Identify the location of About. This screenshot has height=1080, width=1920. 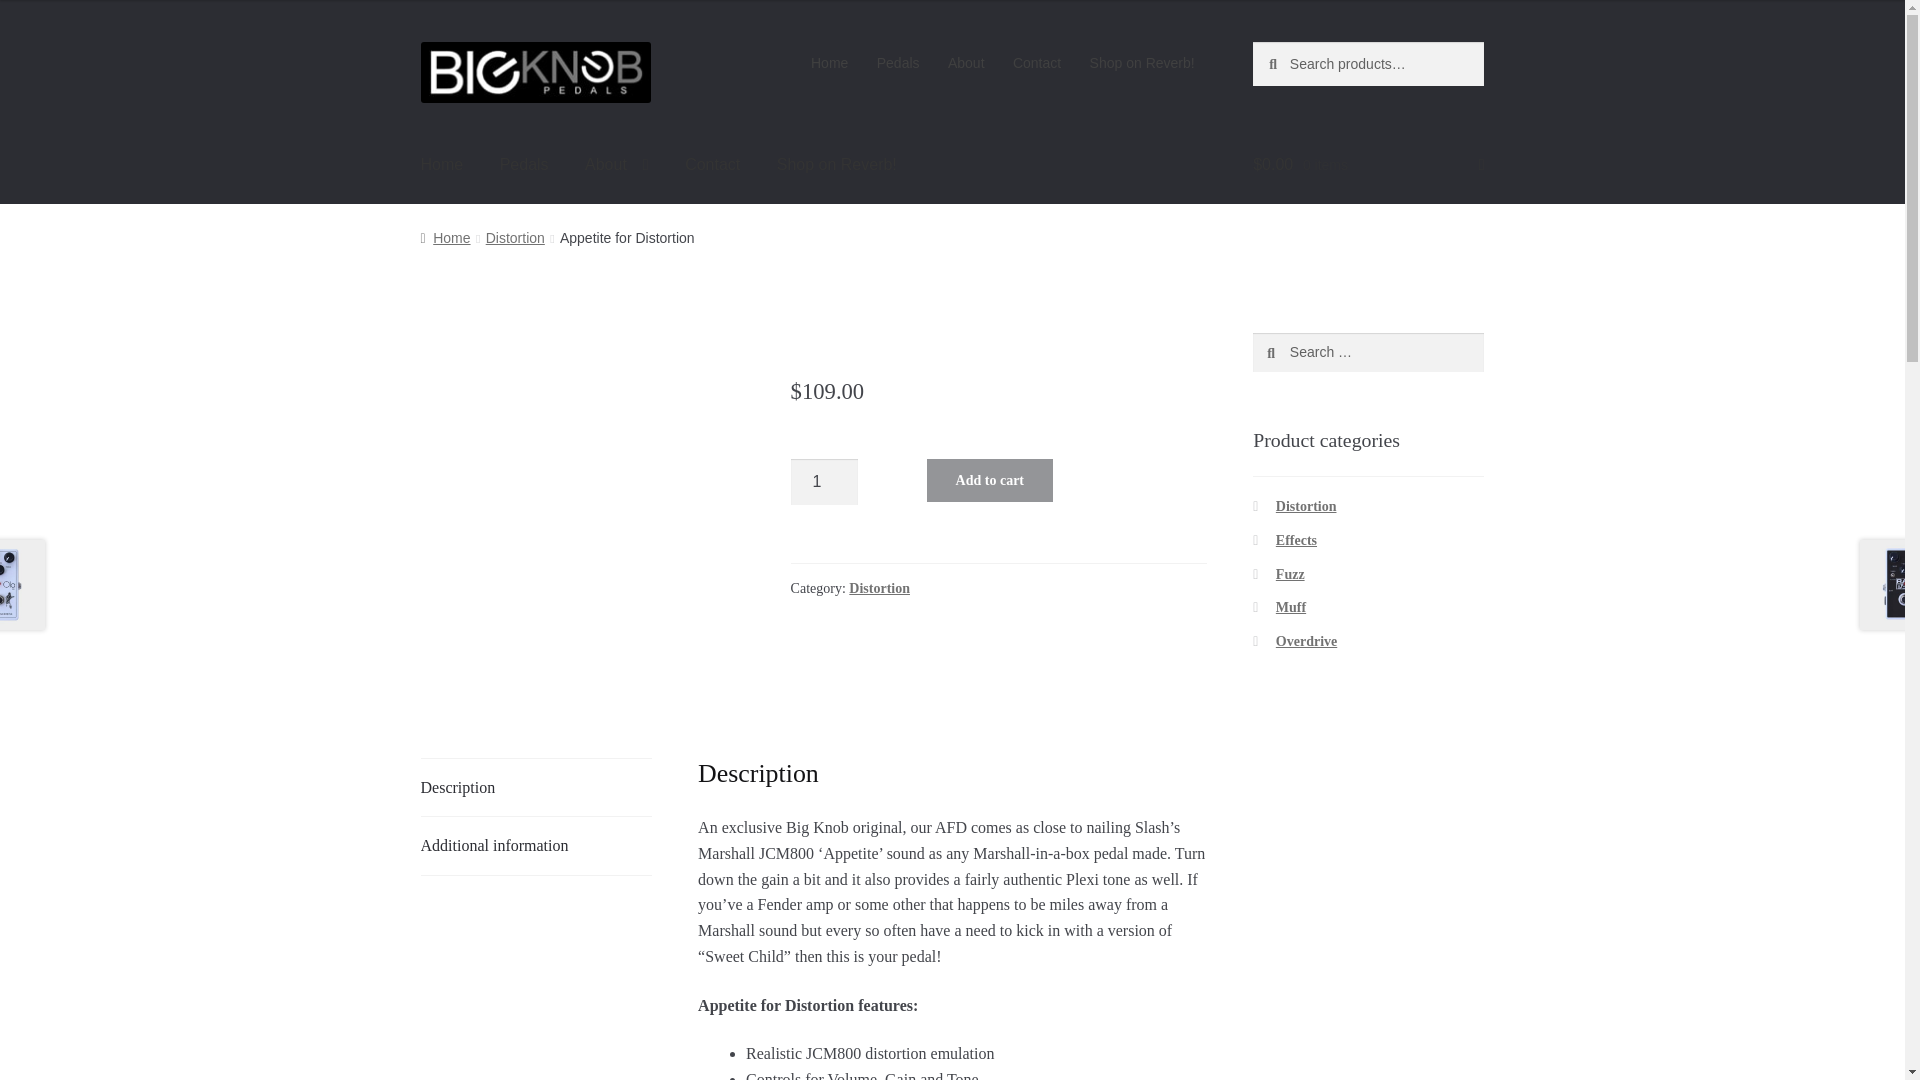
(966, 63).